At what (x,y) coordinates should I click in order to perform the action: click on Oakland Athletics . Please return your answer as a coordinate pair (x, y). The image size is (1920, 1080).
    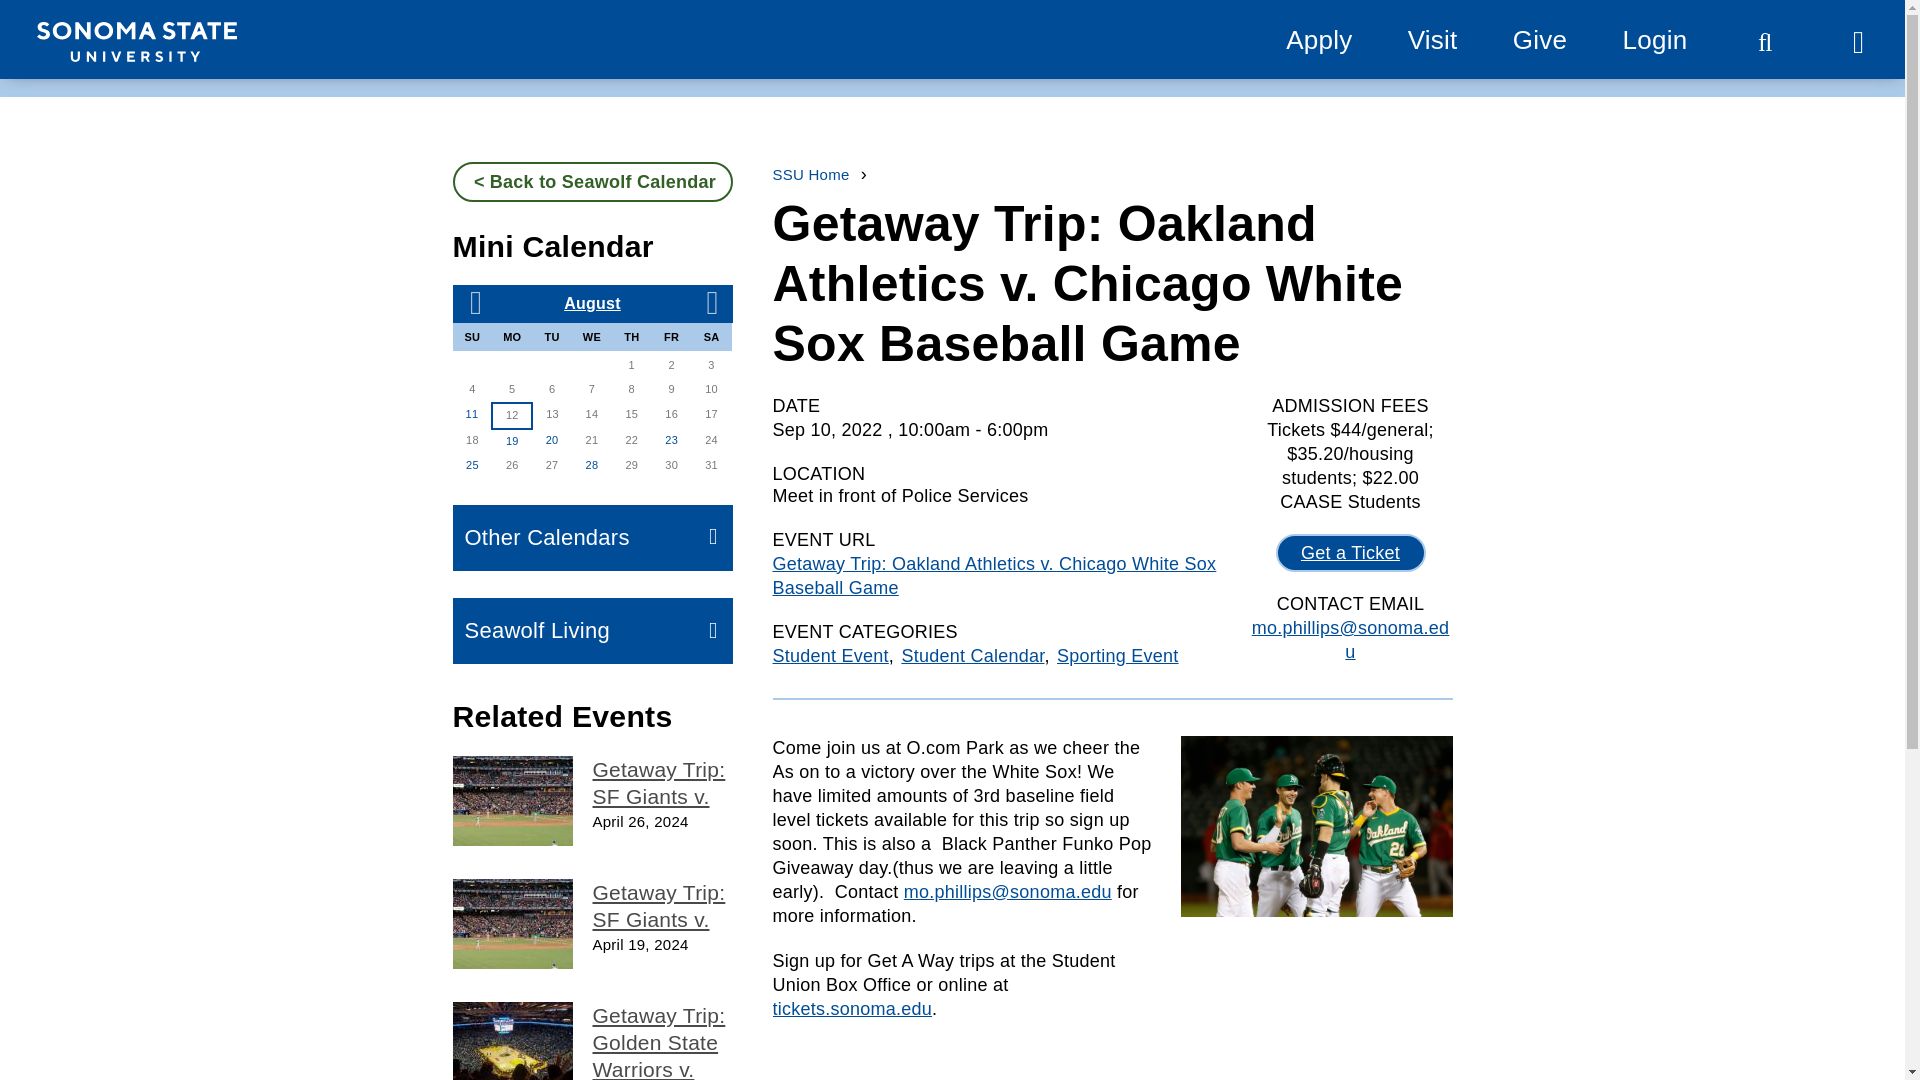
    Looking at the image, I should click on (1316, 826).